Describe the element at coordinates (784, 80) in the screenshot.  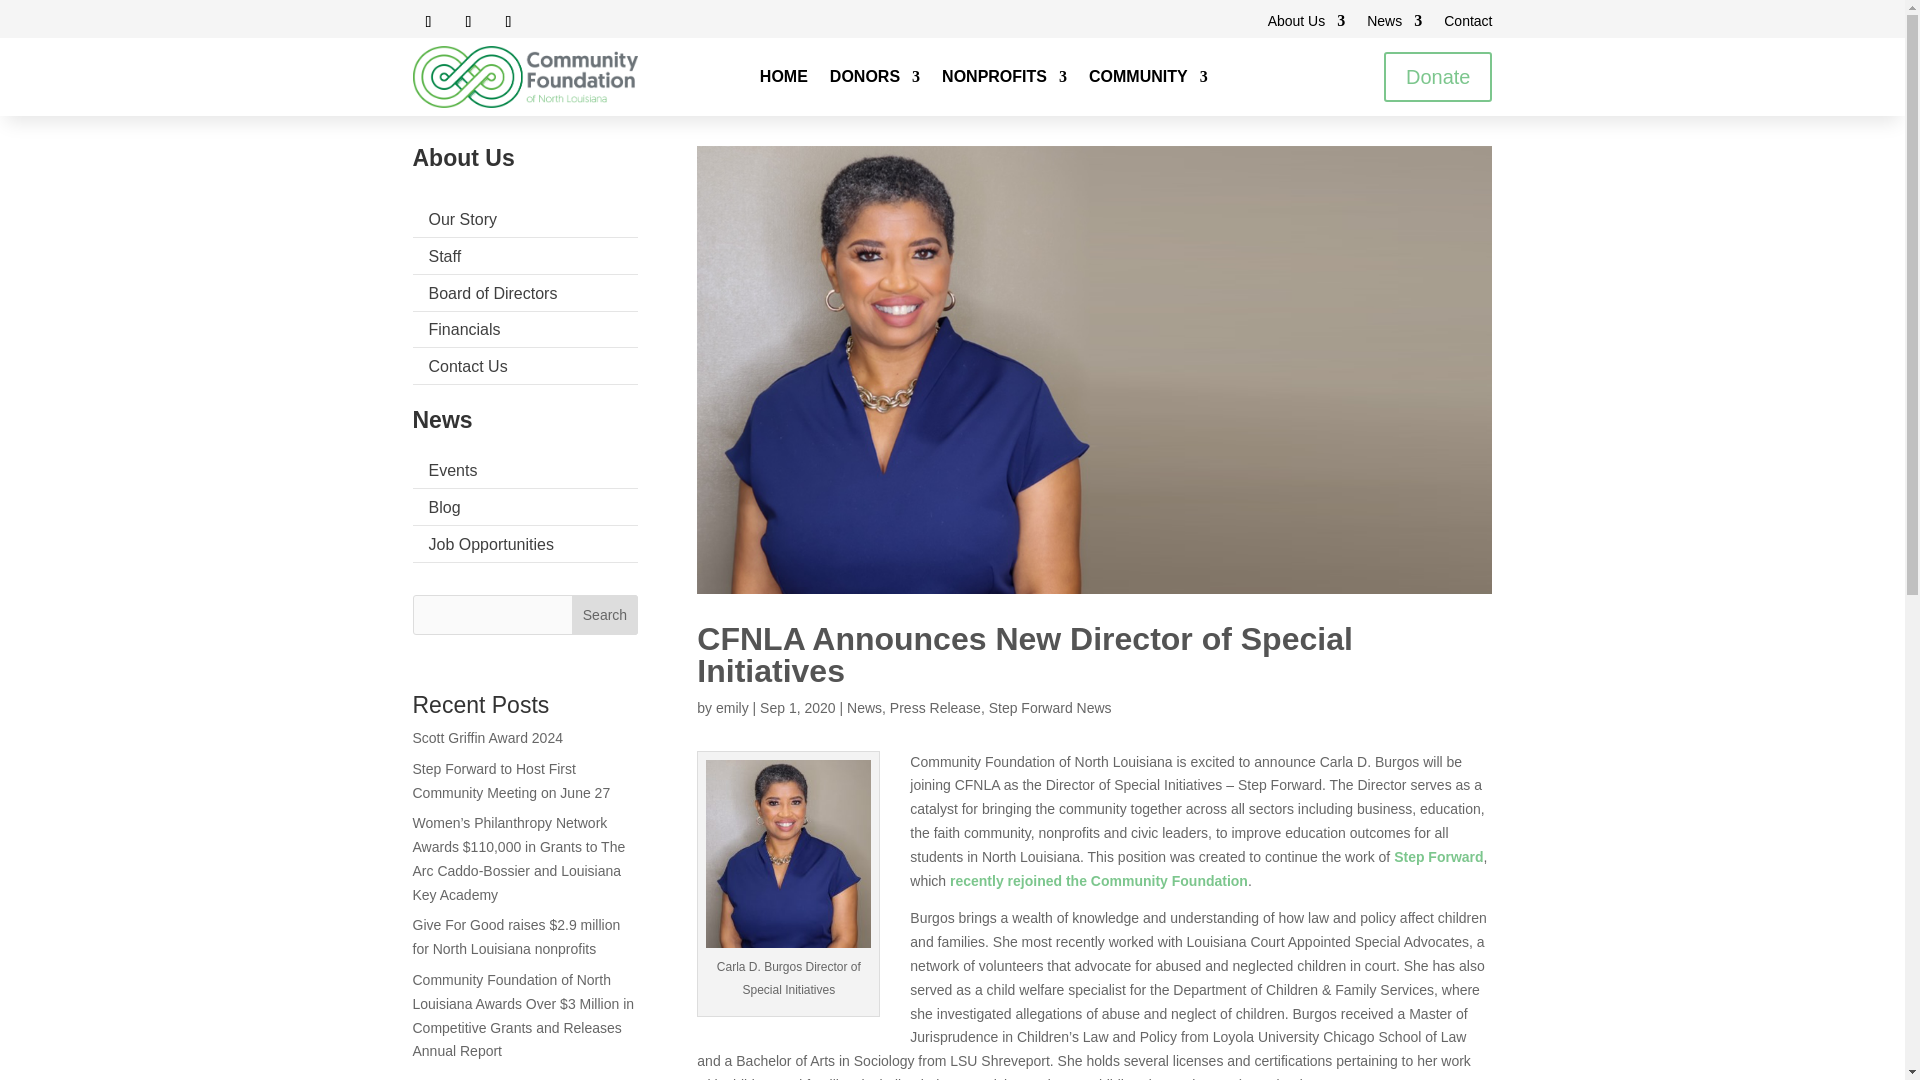
I see `HOME` at that location.